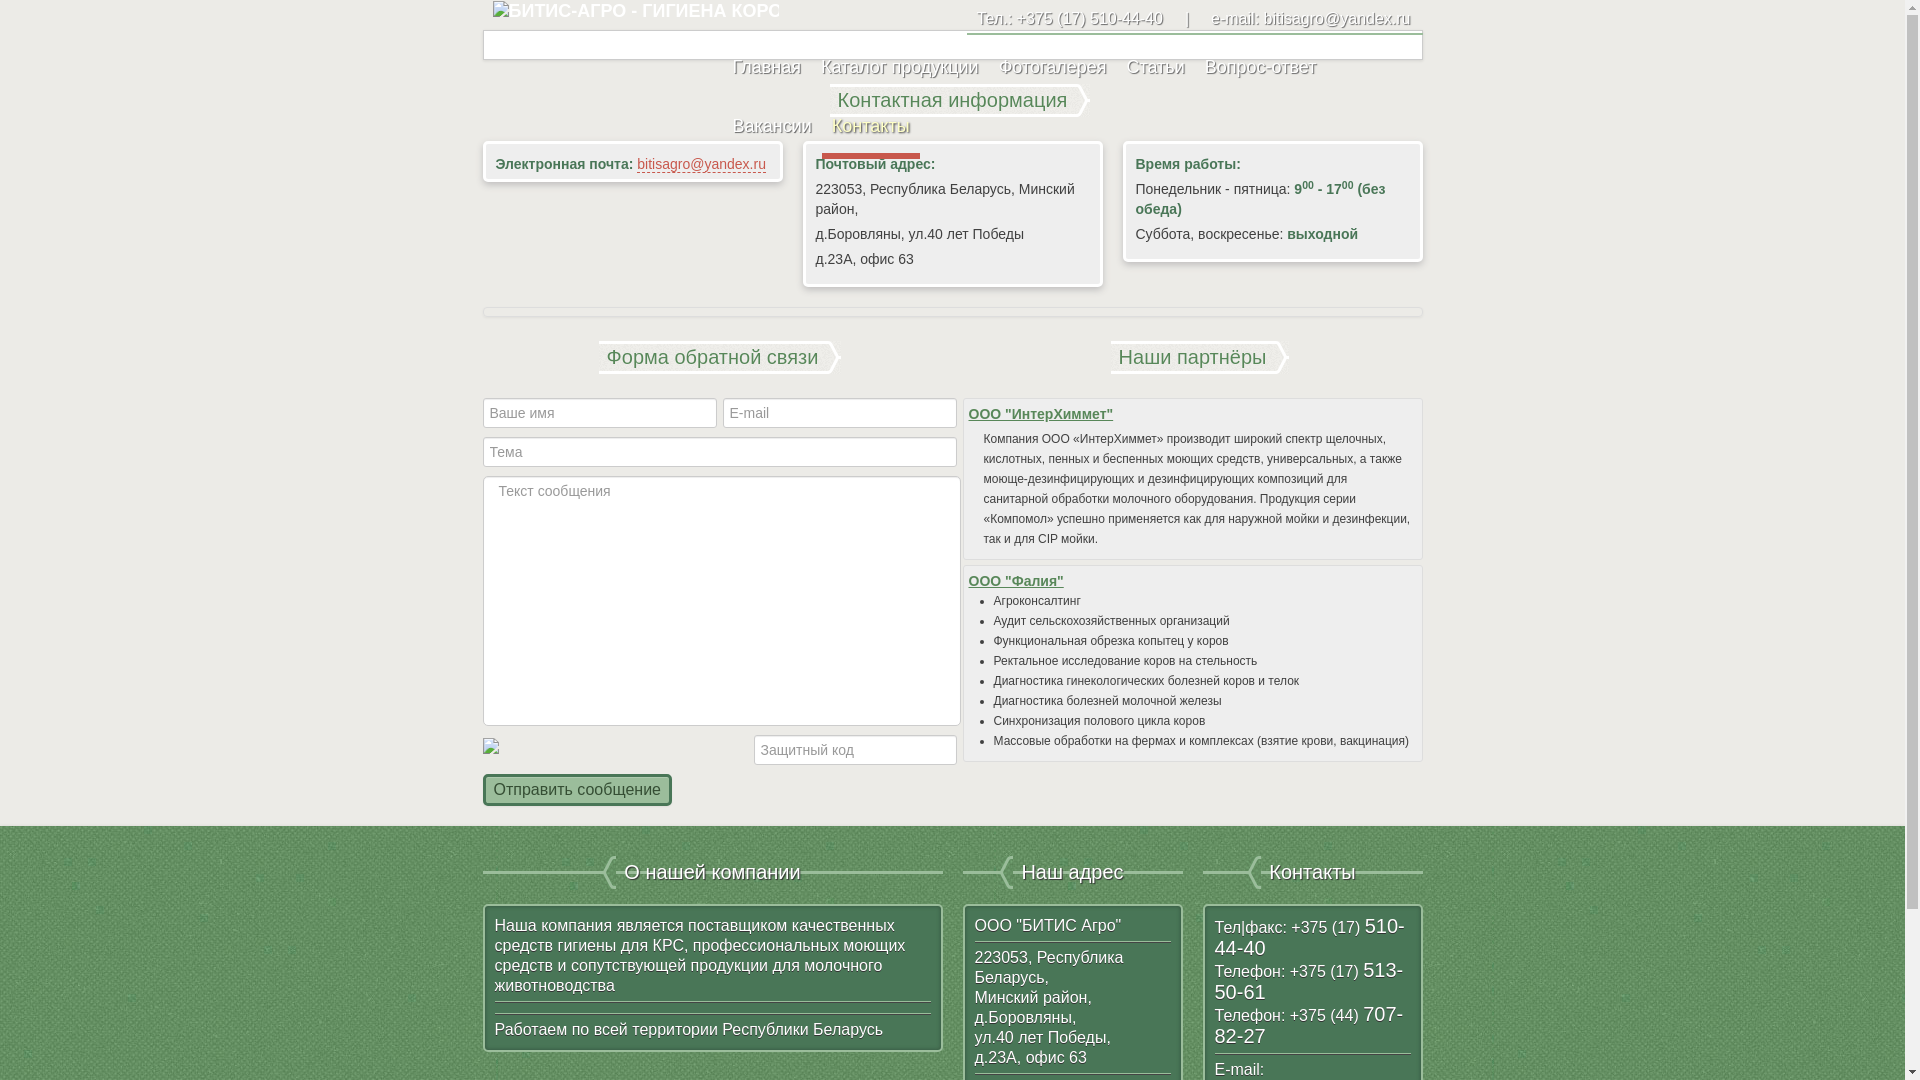 This screenshot has height=1080, width=1920. I want to click on e-mail: bitisagro@yandex.ru, so click(1310, 16).